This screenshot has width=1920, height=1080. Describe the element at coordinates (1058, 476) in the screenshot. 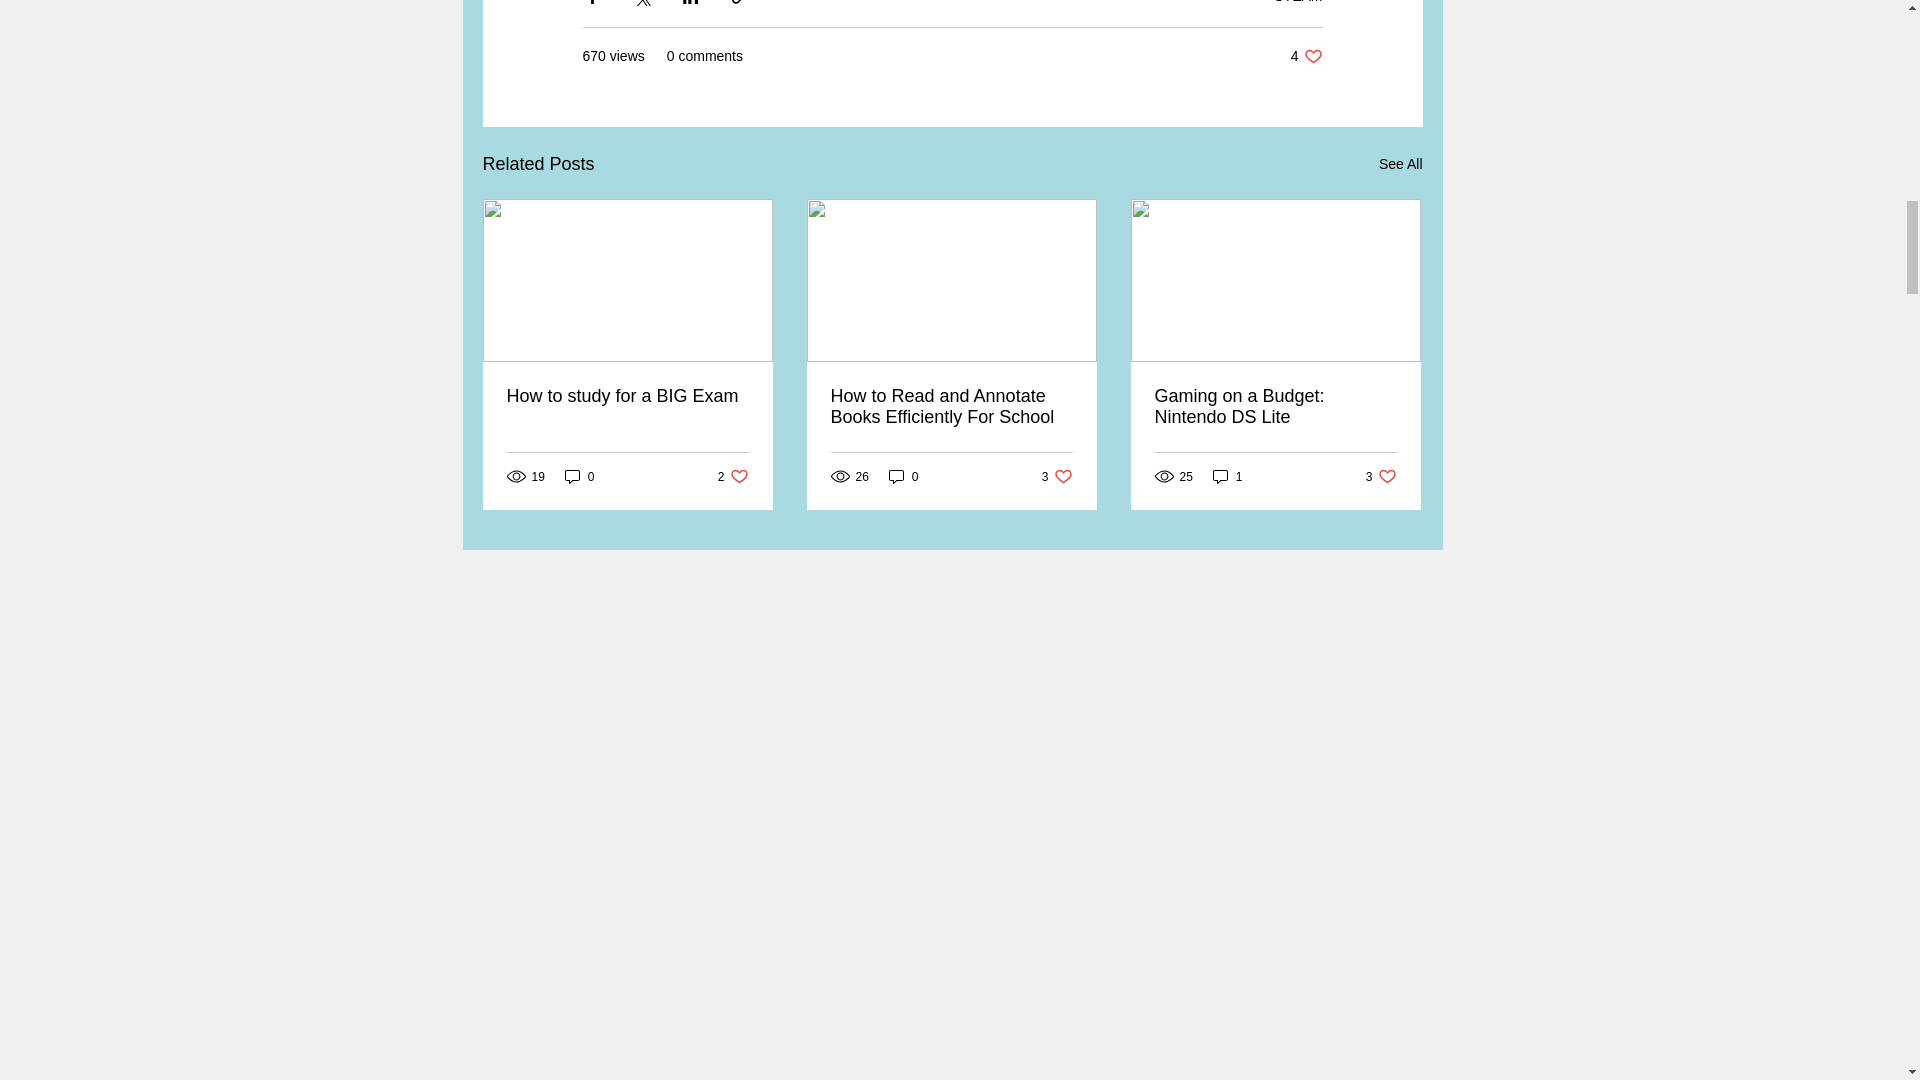

I see `STEAM` at that location.